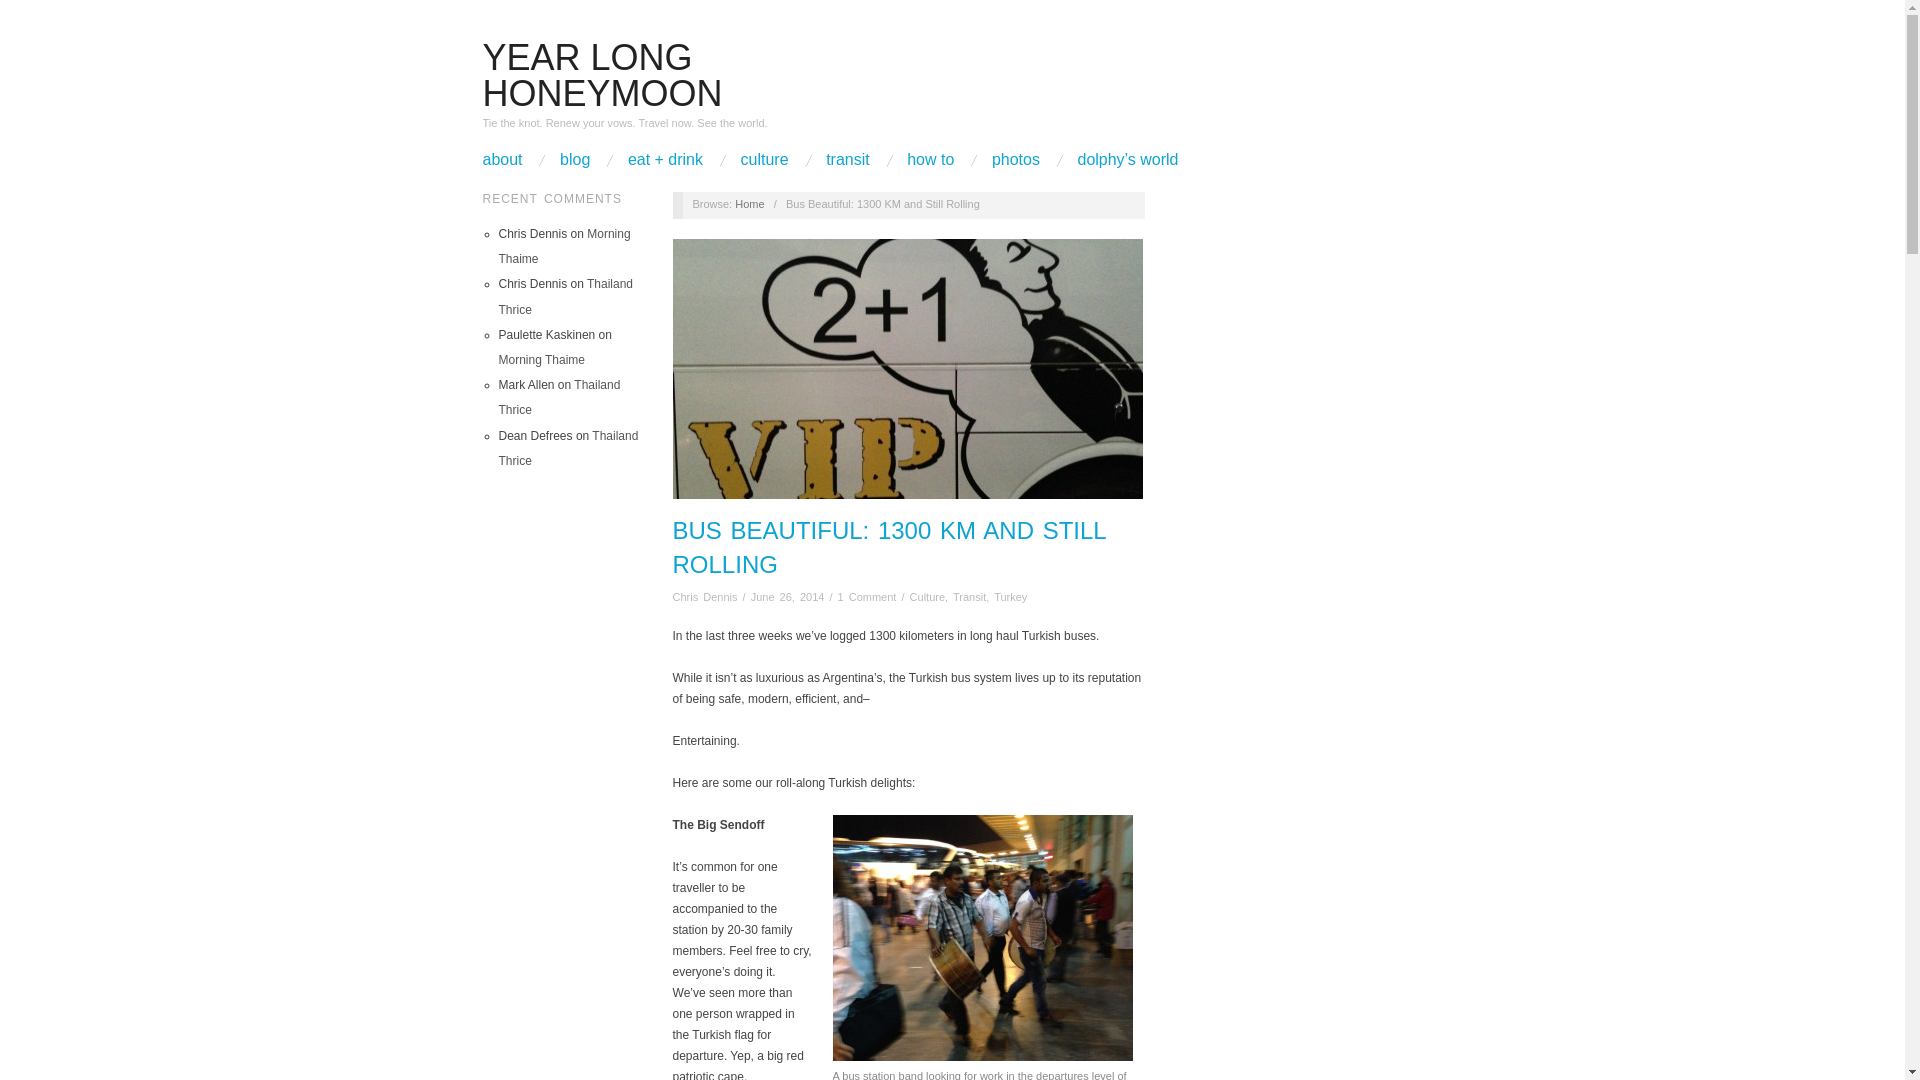 The image size is (1920, 1080). What do you see at coordinates (927, 596) in the screenshot?
I see `Culture` at bounding box center [927, 596].